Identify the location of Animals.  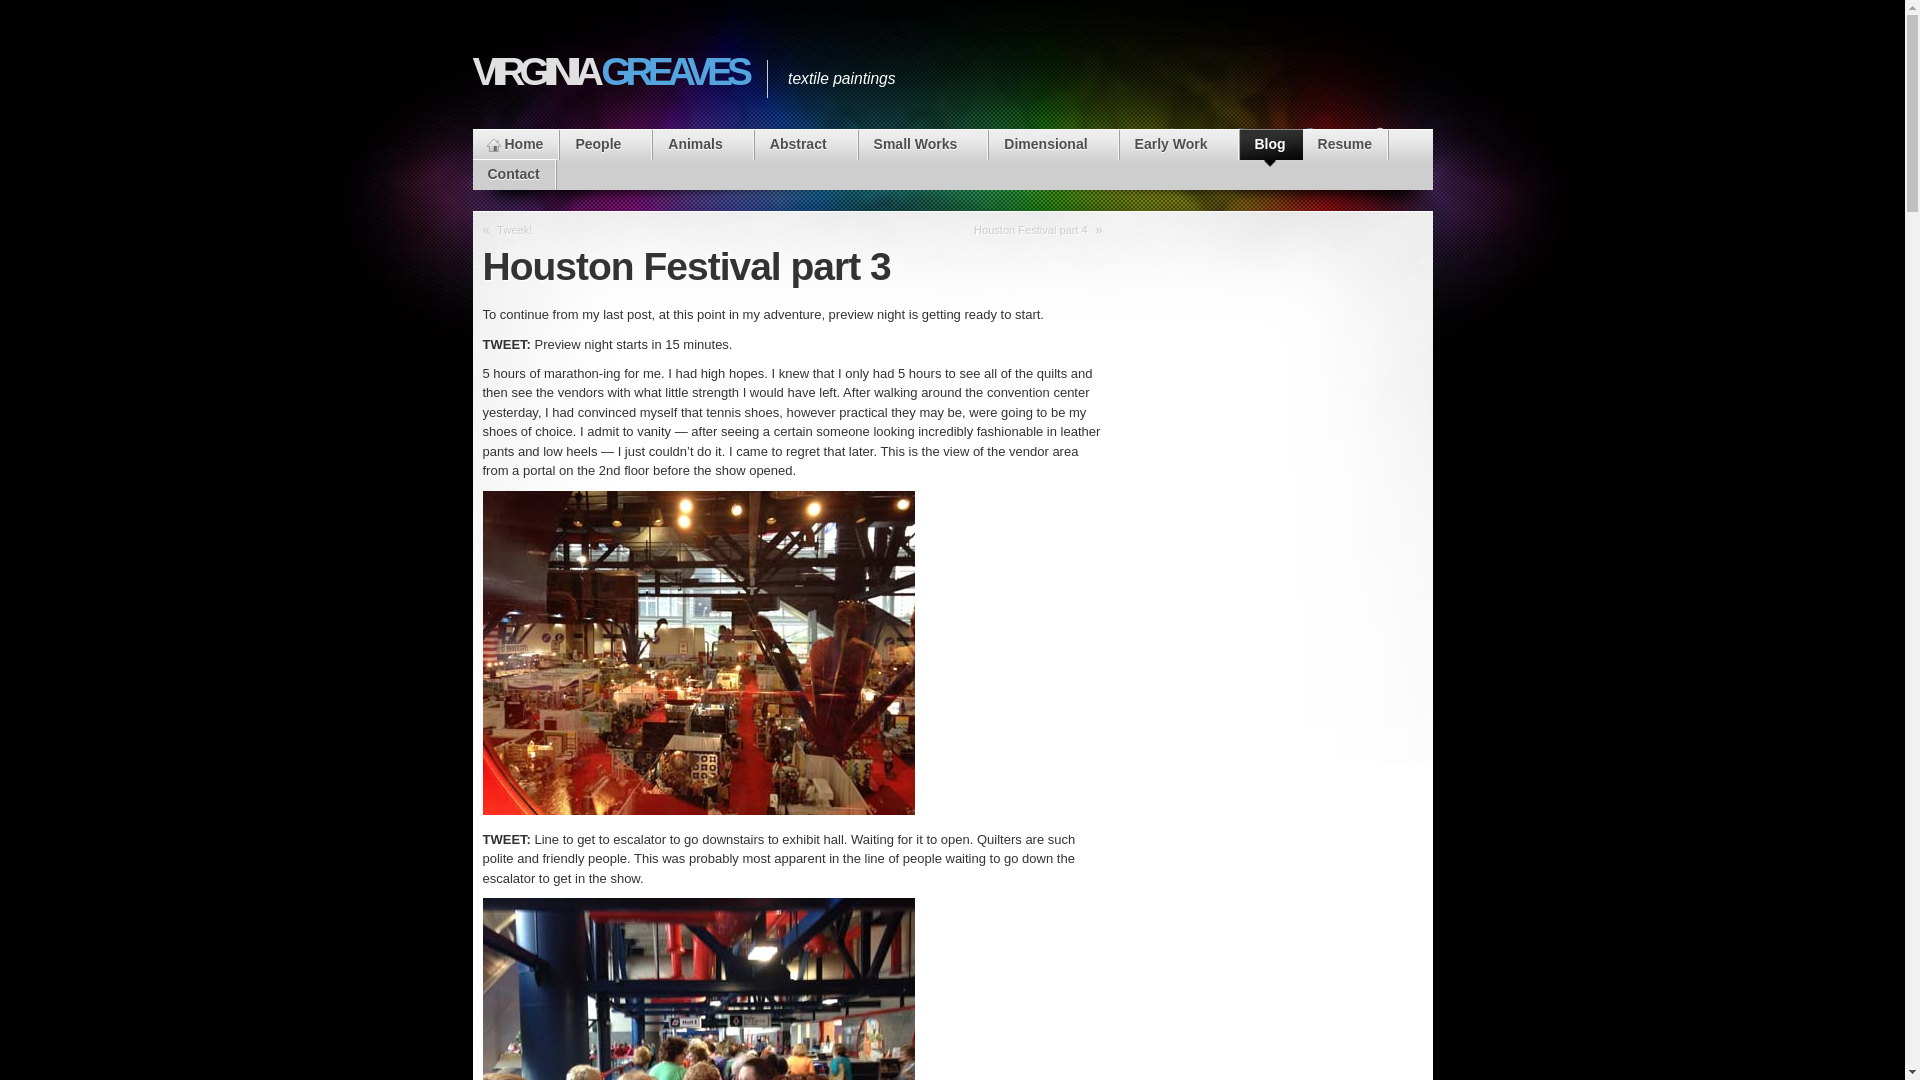
(702, 144).